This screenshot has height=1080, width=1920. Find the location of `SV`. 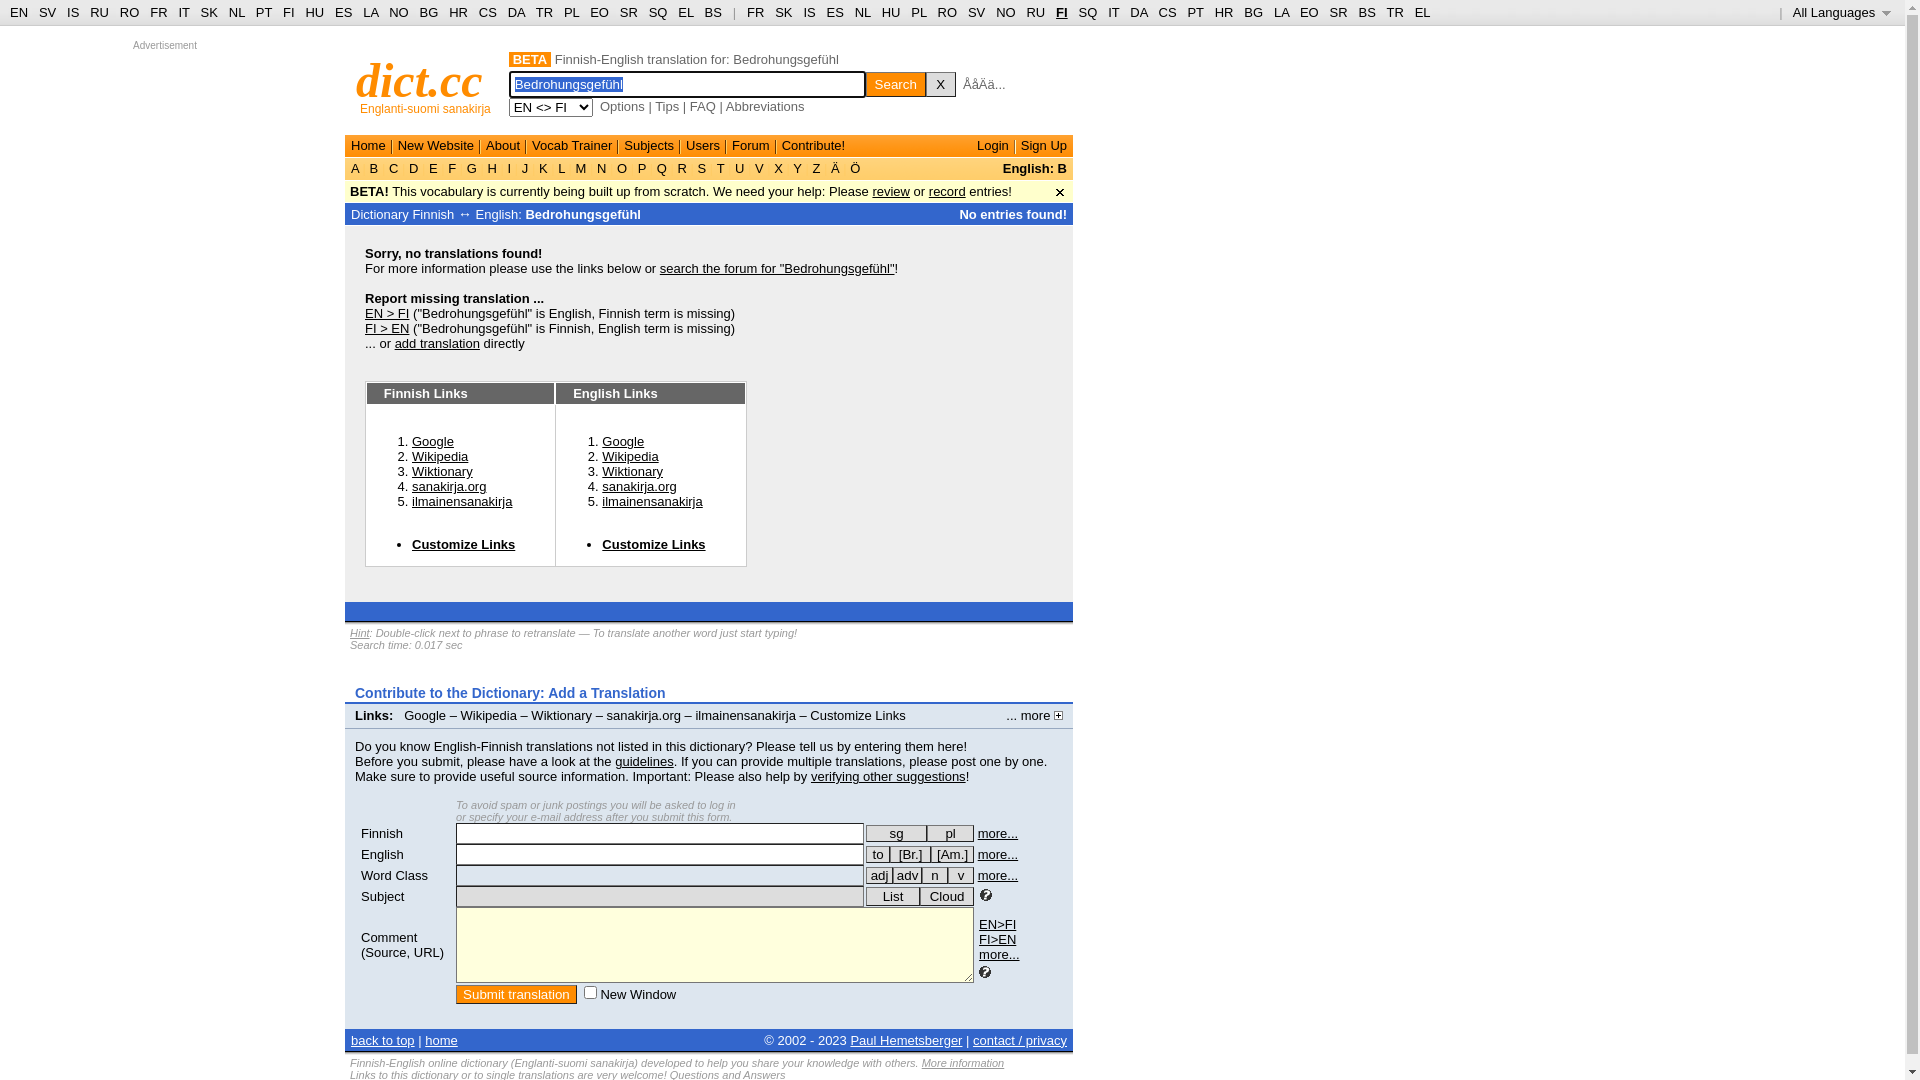

SV is located at coordinates (48, 12).